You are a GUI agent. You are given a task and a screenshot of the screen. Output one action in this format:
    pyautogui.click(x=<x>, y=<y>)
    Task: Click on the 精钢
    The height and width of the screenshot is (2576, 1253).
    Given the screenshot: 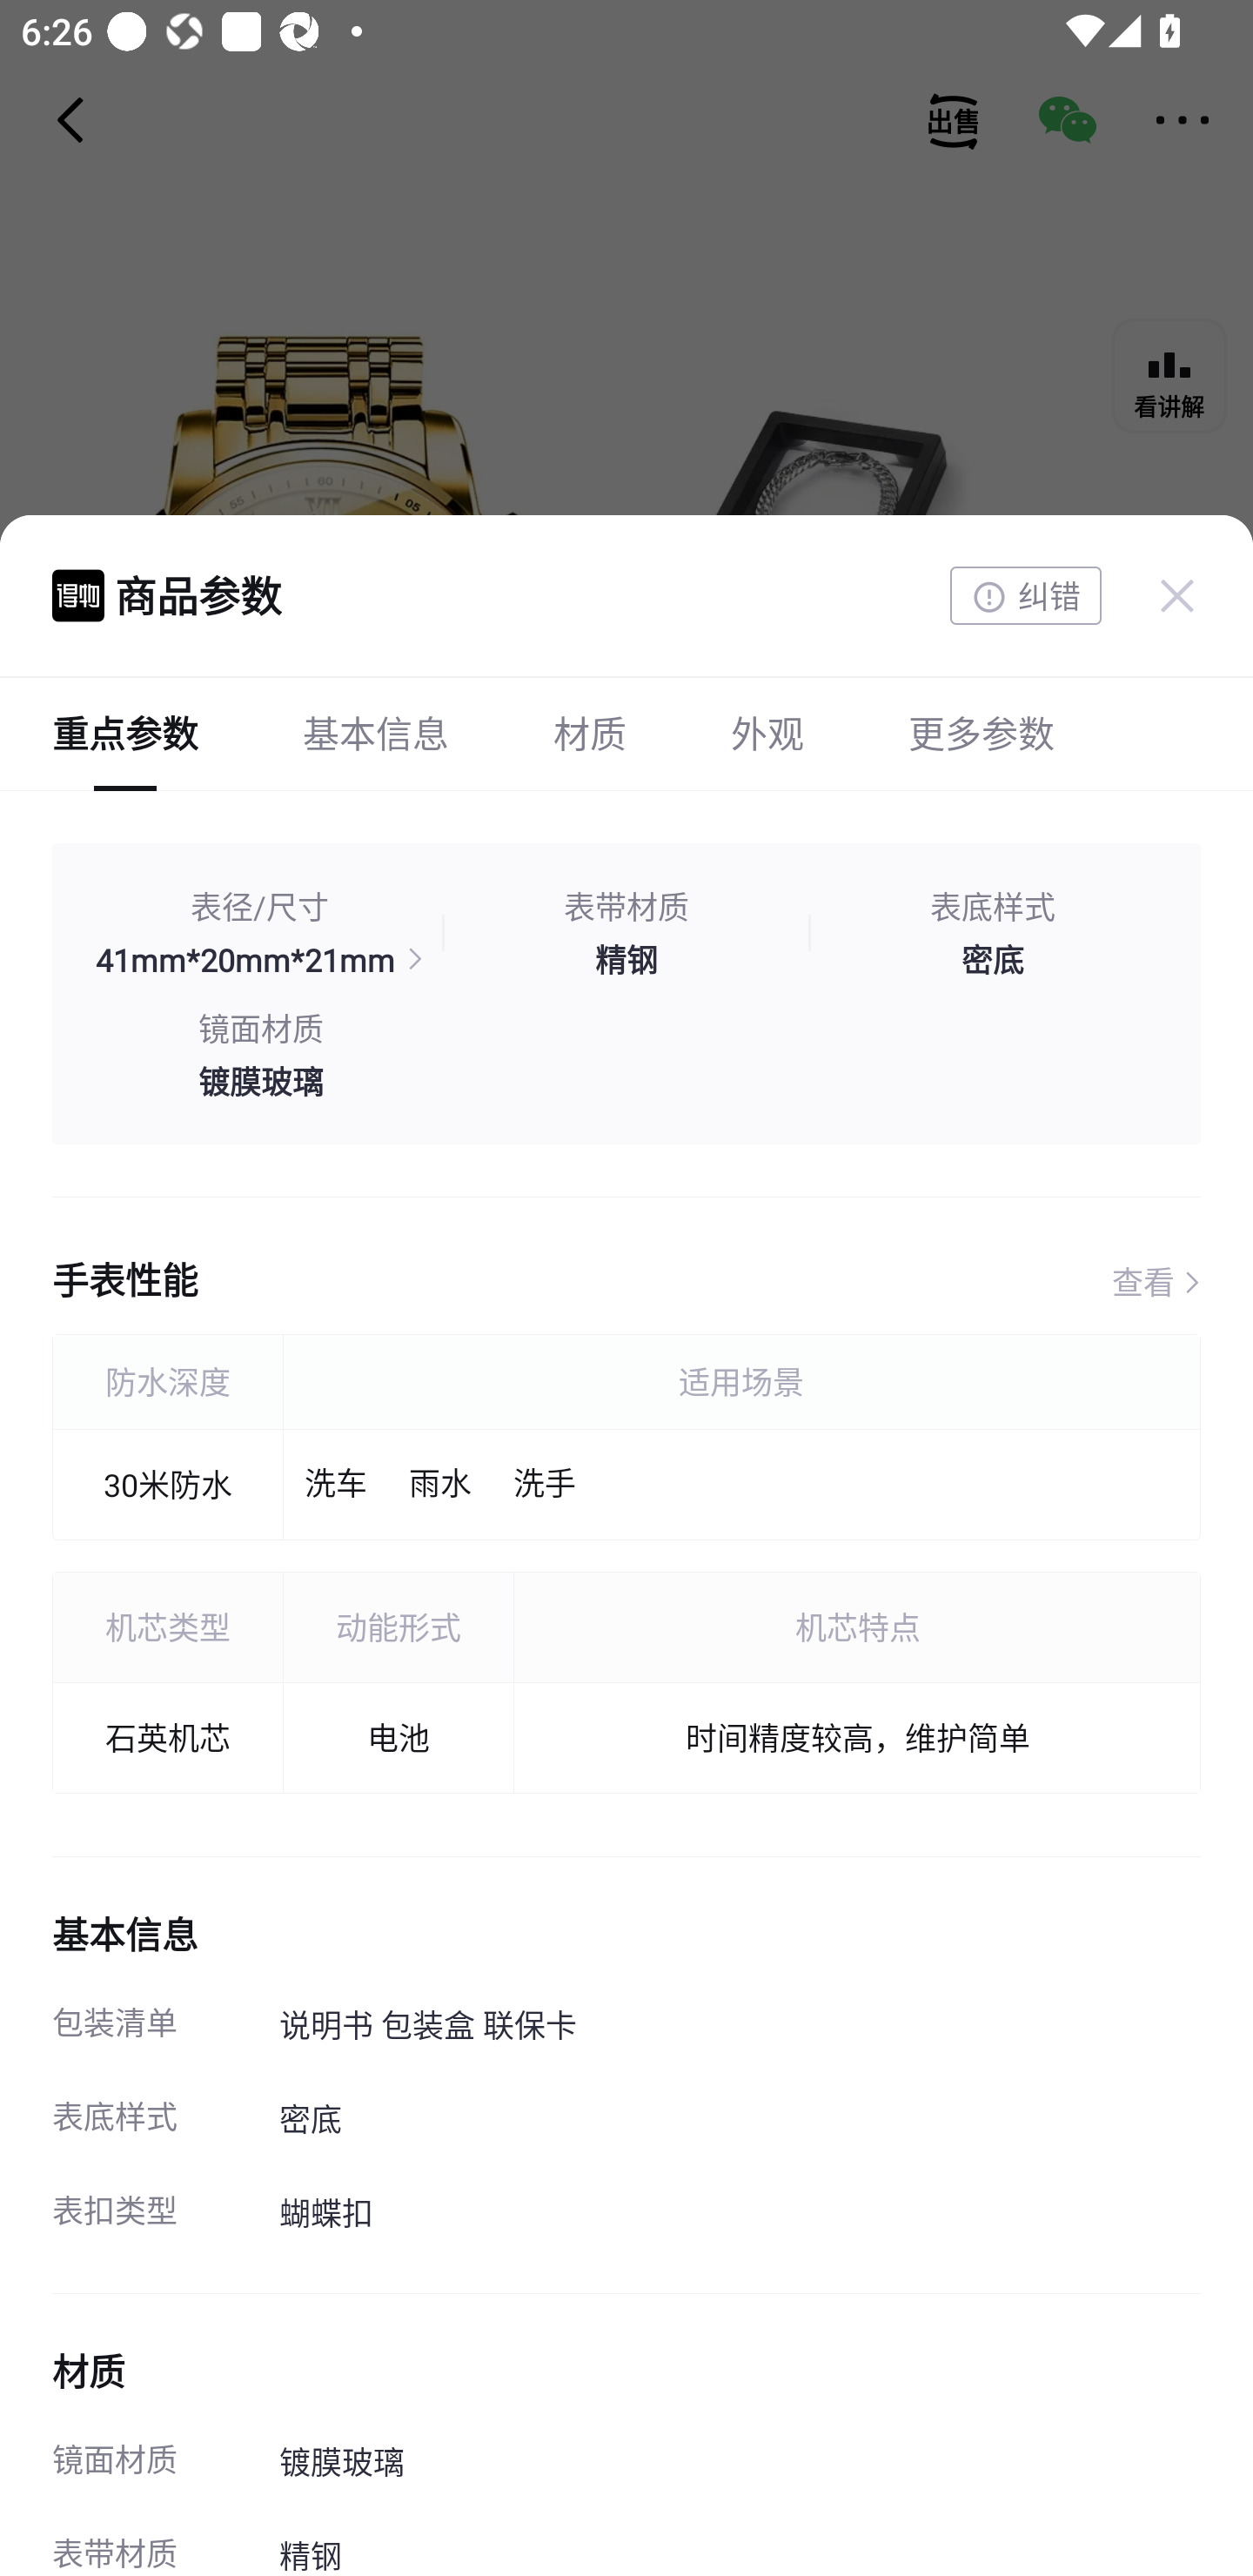 What is the action you would take?
    pyautogui.click(x=626, y=959)
    